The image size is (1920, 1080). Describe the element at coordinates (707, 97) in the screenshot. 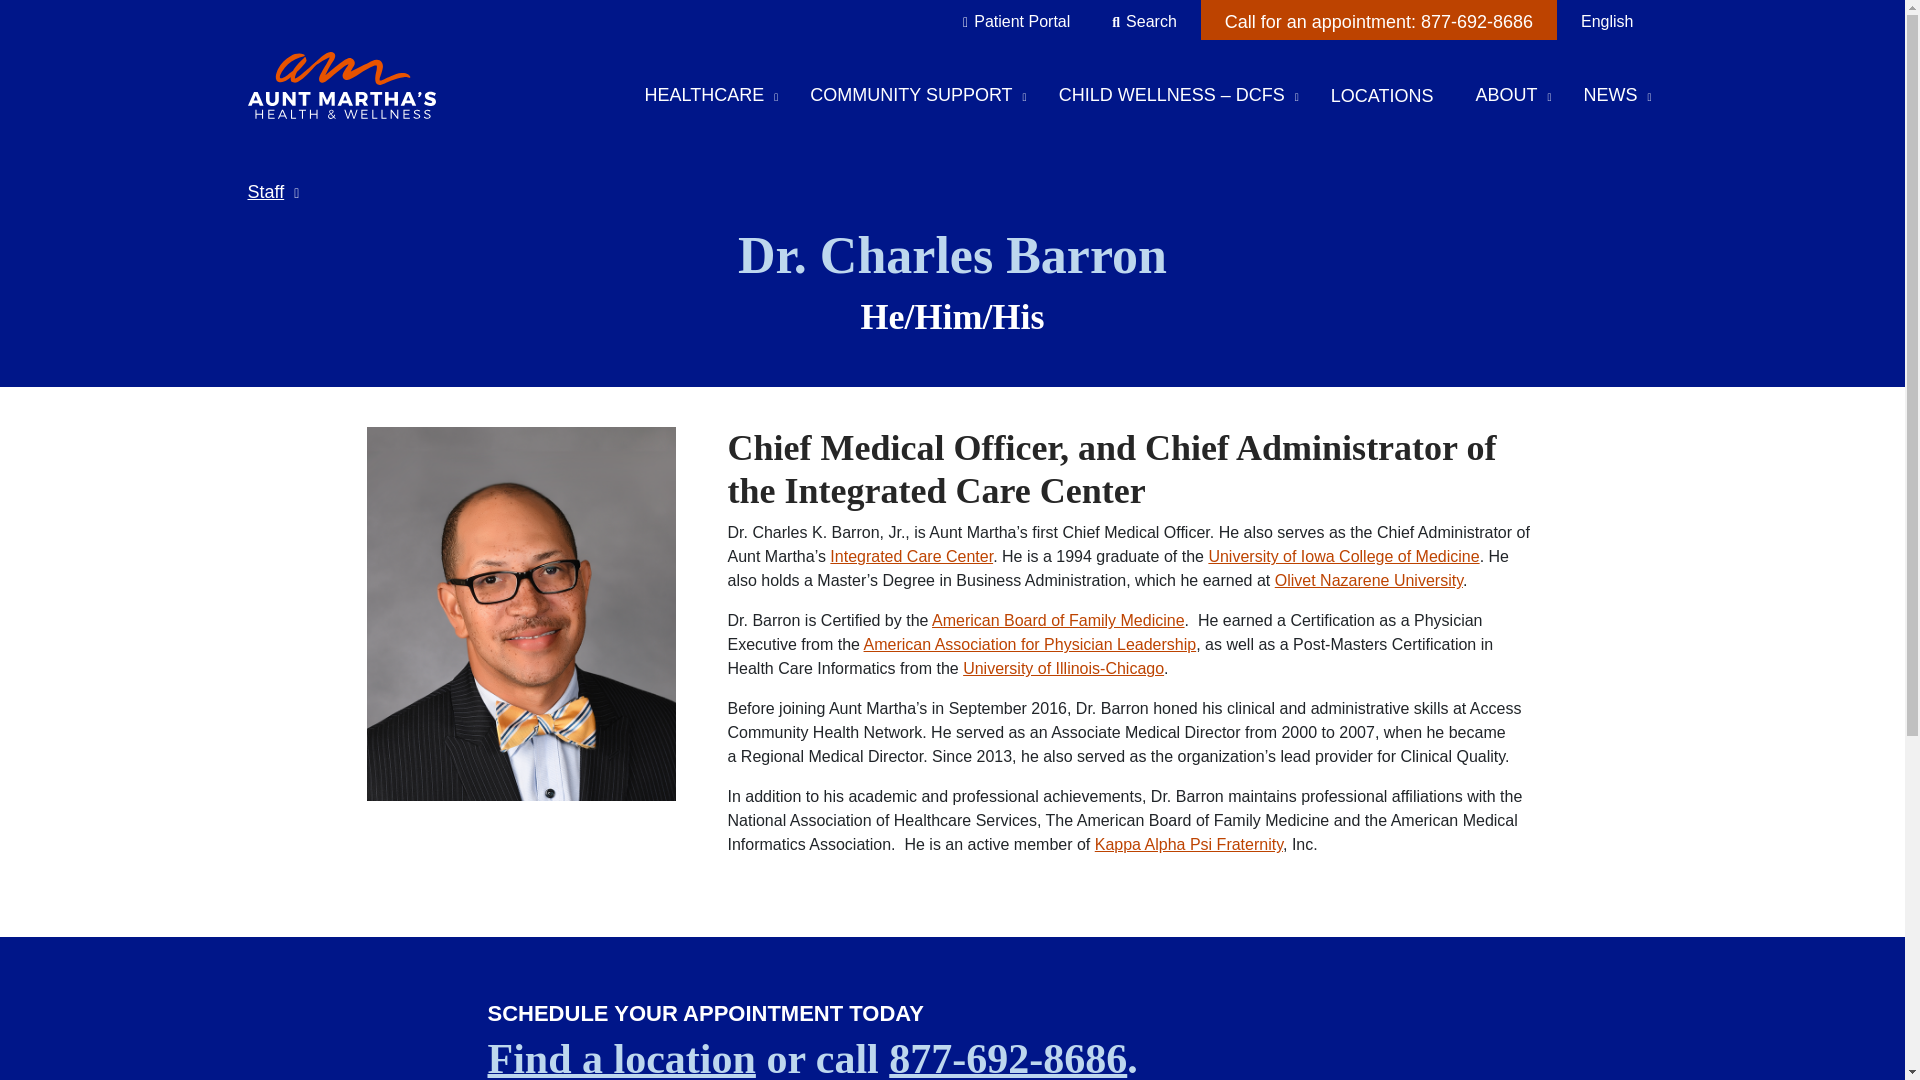

I see `HEALTHCARE` at that location.